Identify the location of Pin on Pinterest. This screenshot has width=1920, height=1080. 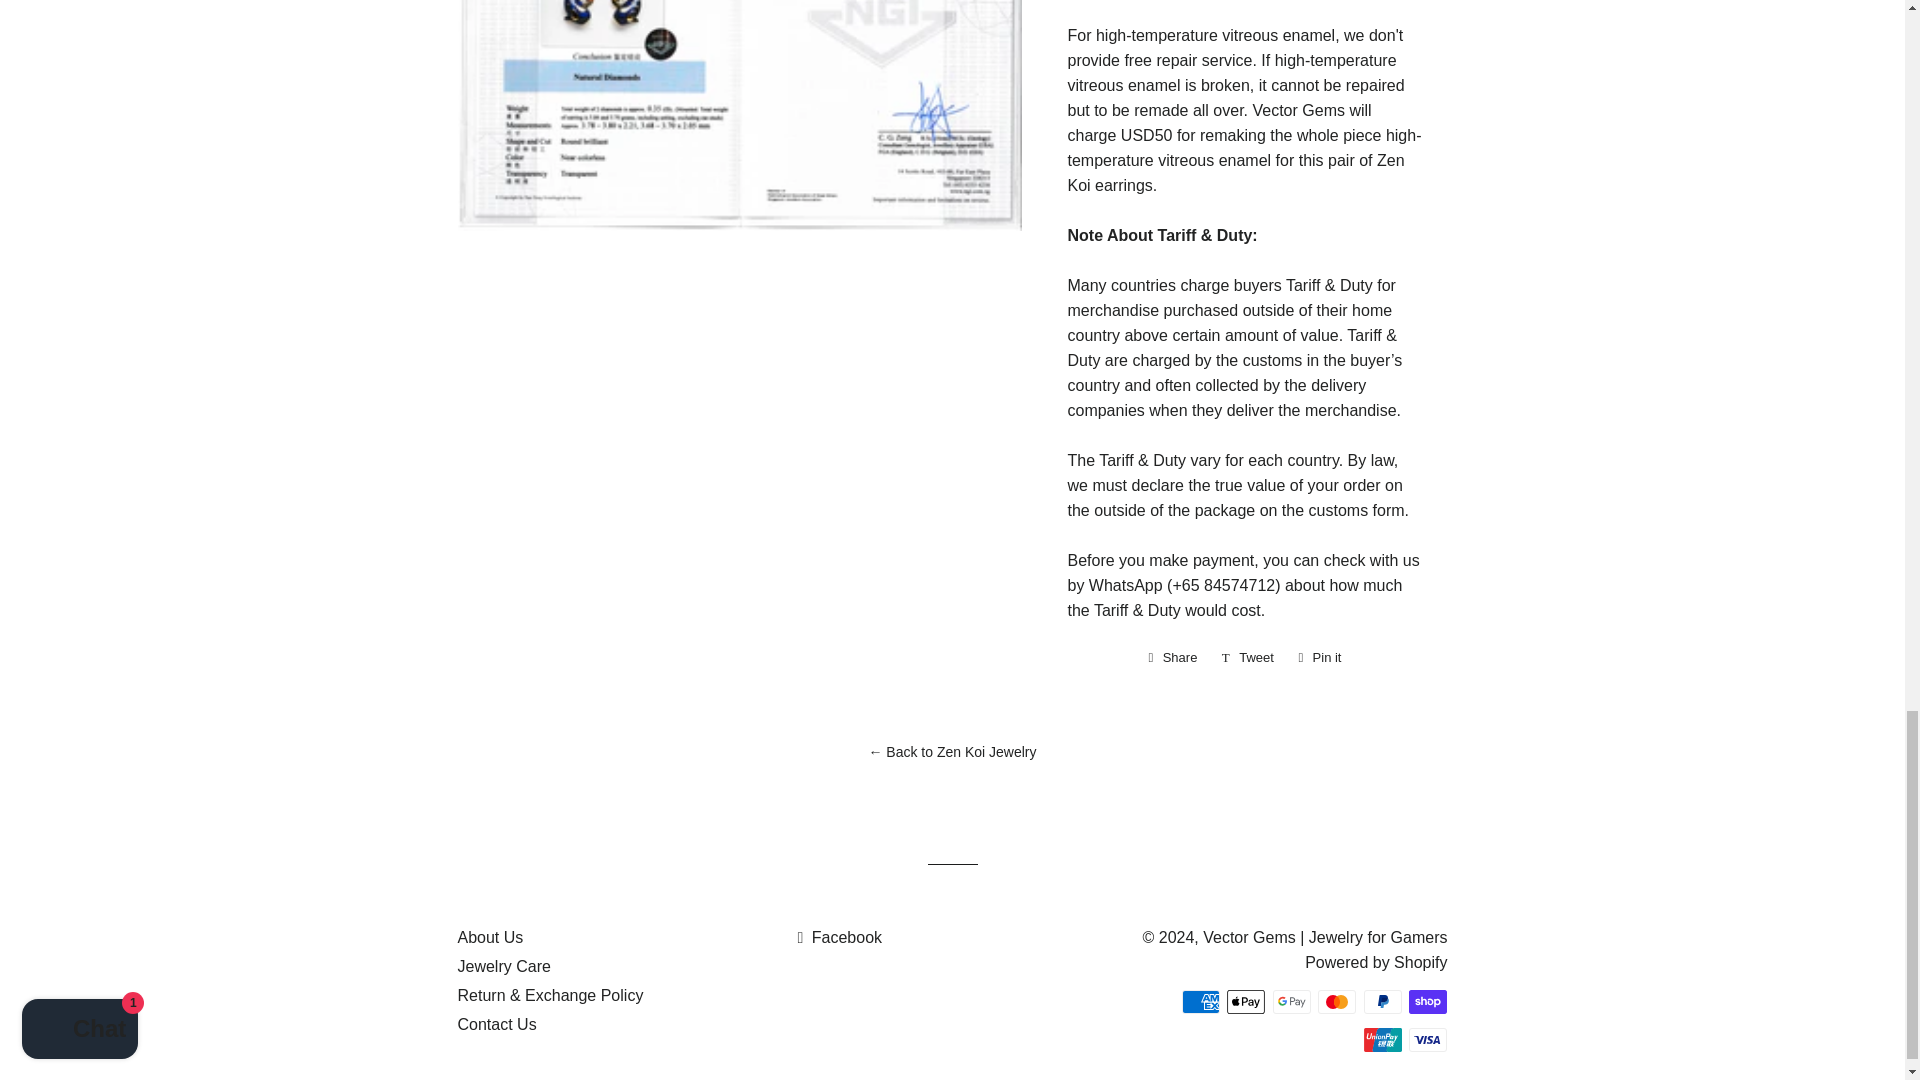
(1428, 1040).